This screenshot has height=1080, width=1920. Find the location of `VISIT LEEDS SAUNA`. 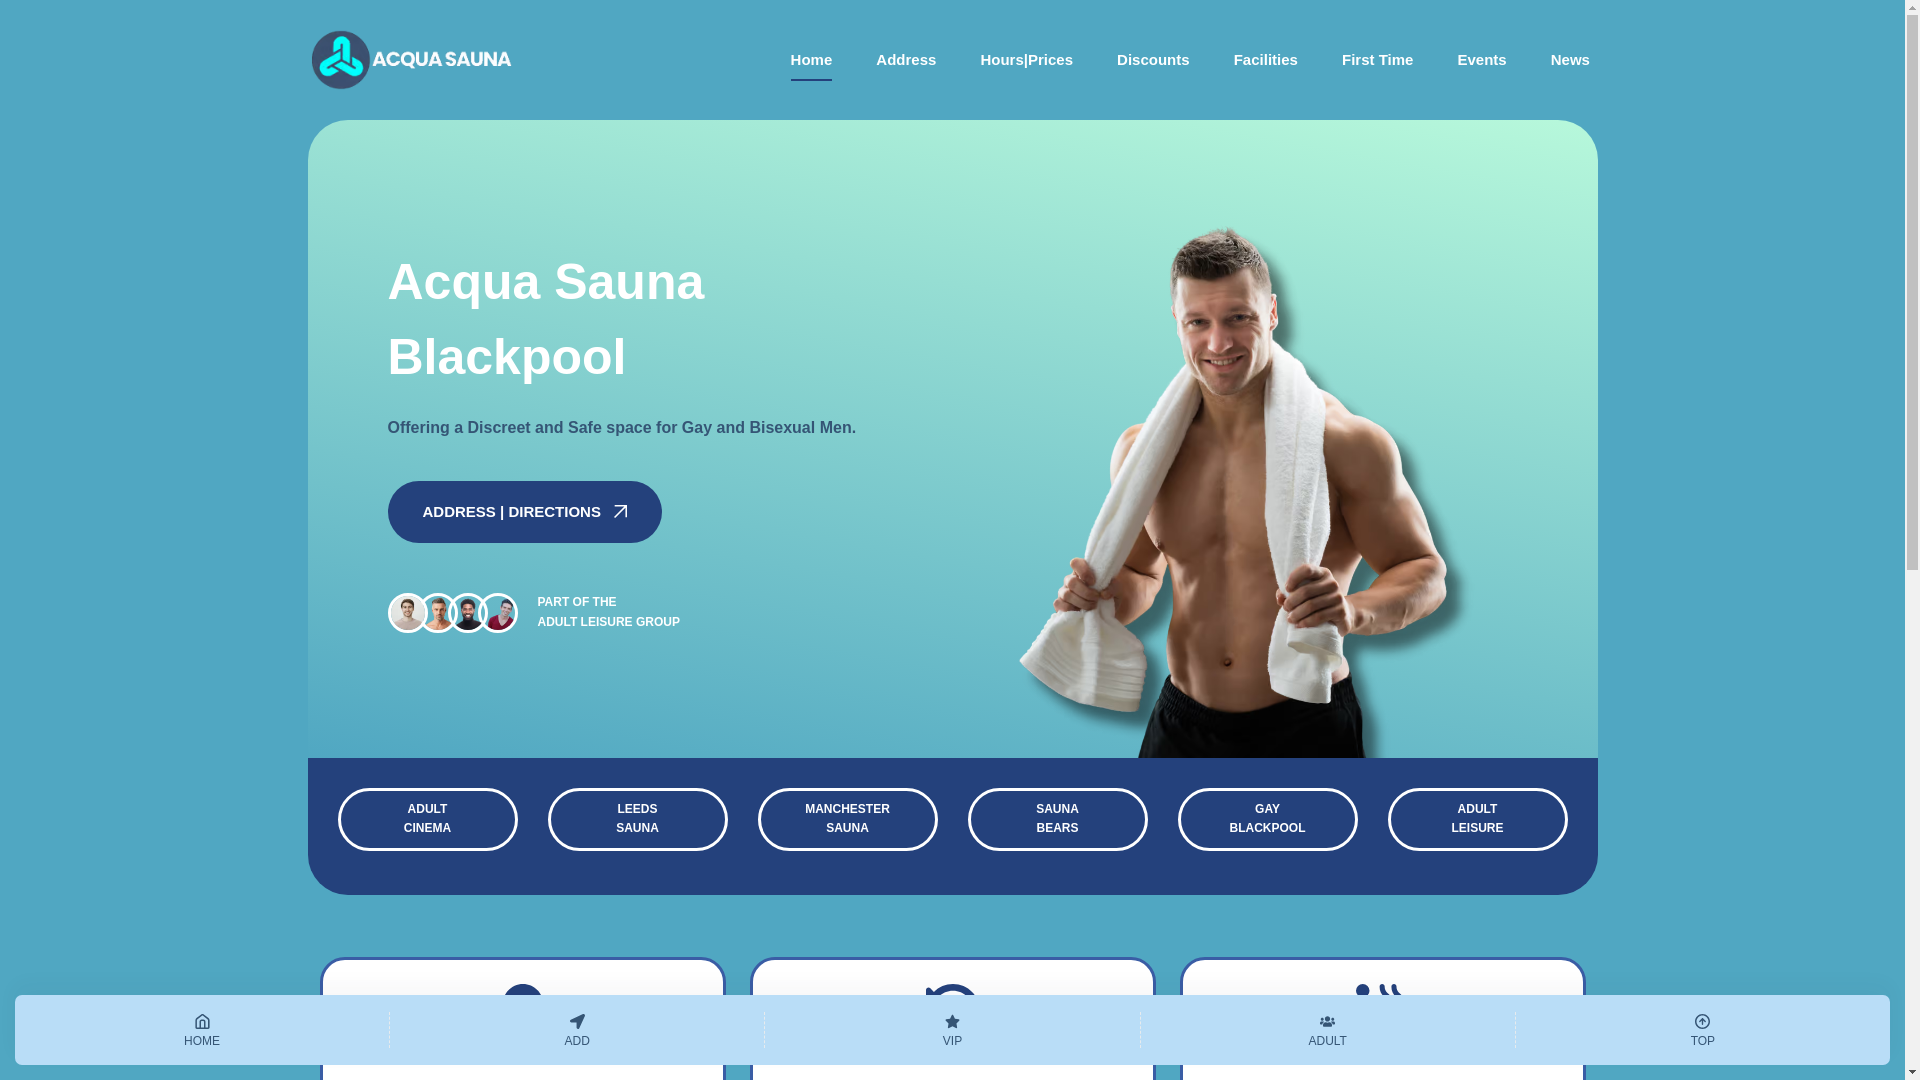

VISIT LEEDS SAUNA is located at coordinates (1268, 820).